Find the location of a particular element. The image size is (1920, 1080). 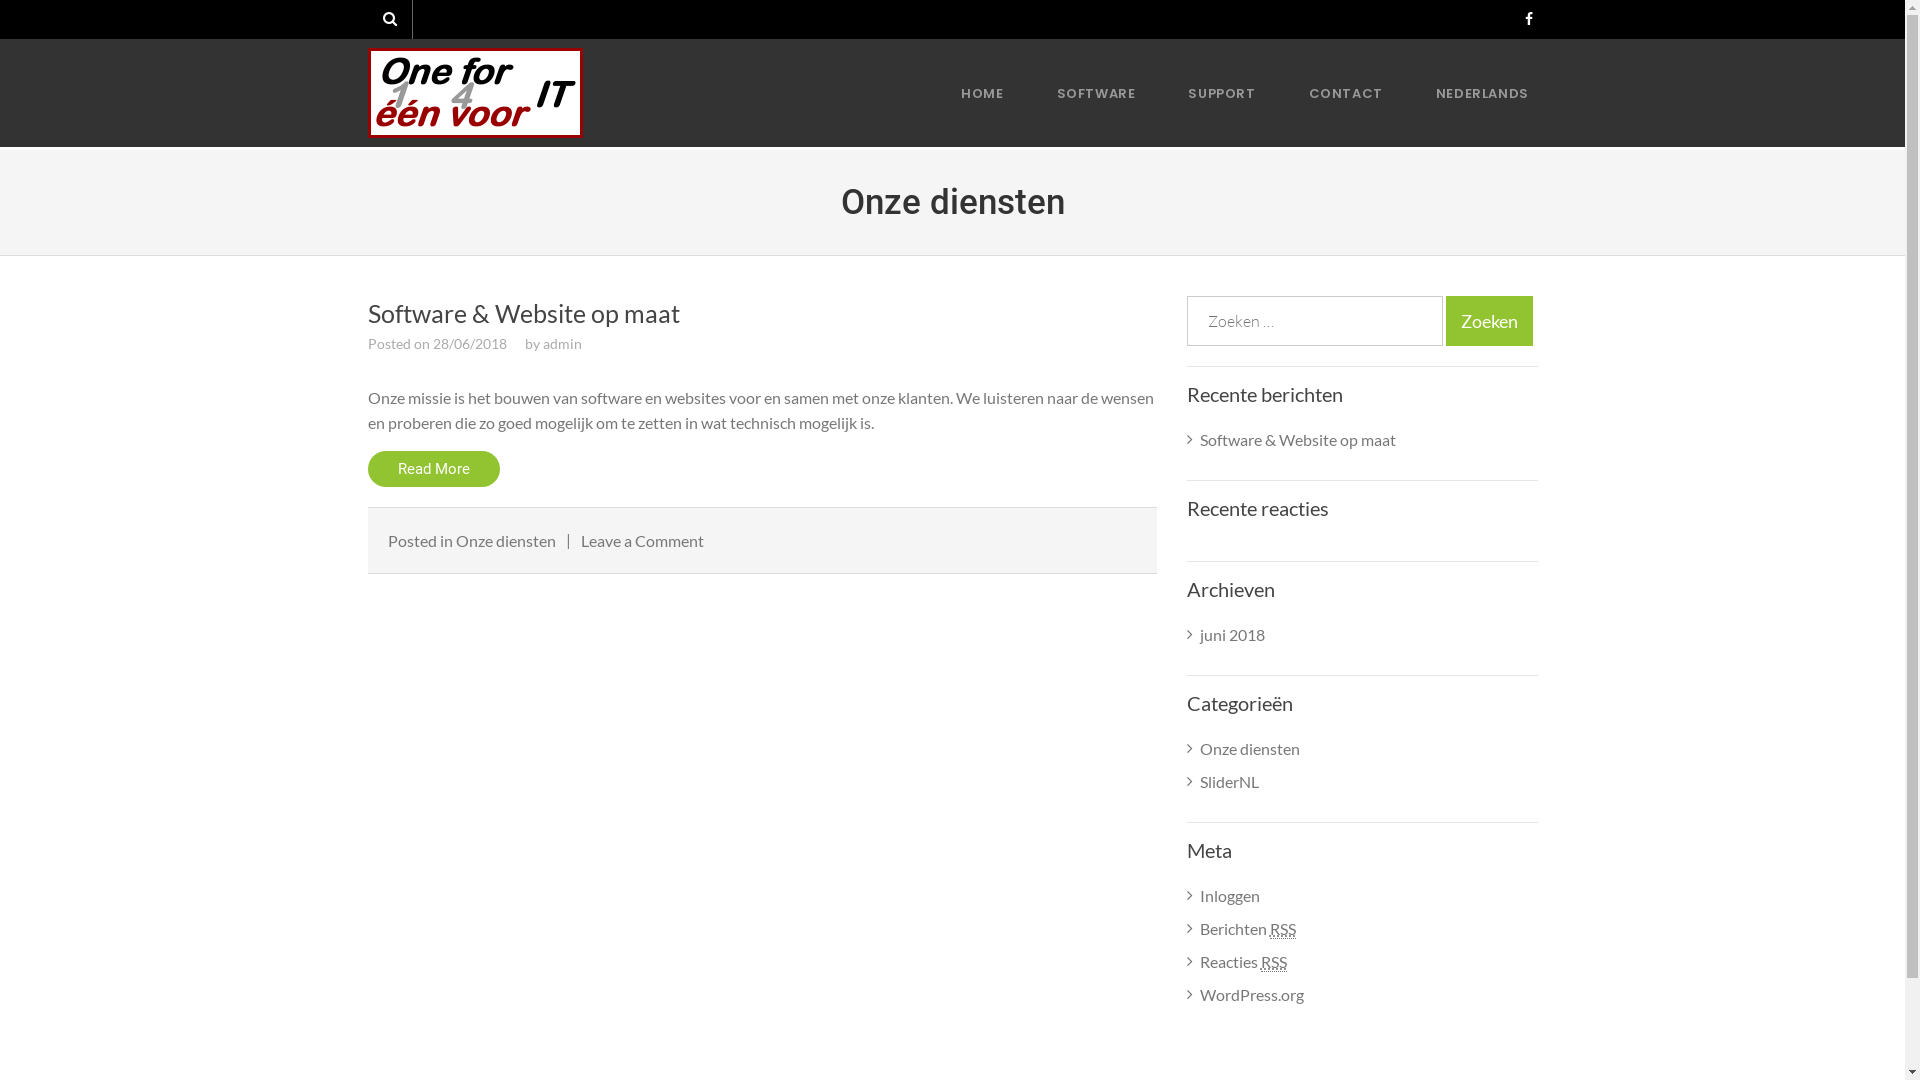

juni 2018 is located at coordinates (1232, 634).